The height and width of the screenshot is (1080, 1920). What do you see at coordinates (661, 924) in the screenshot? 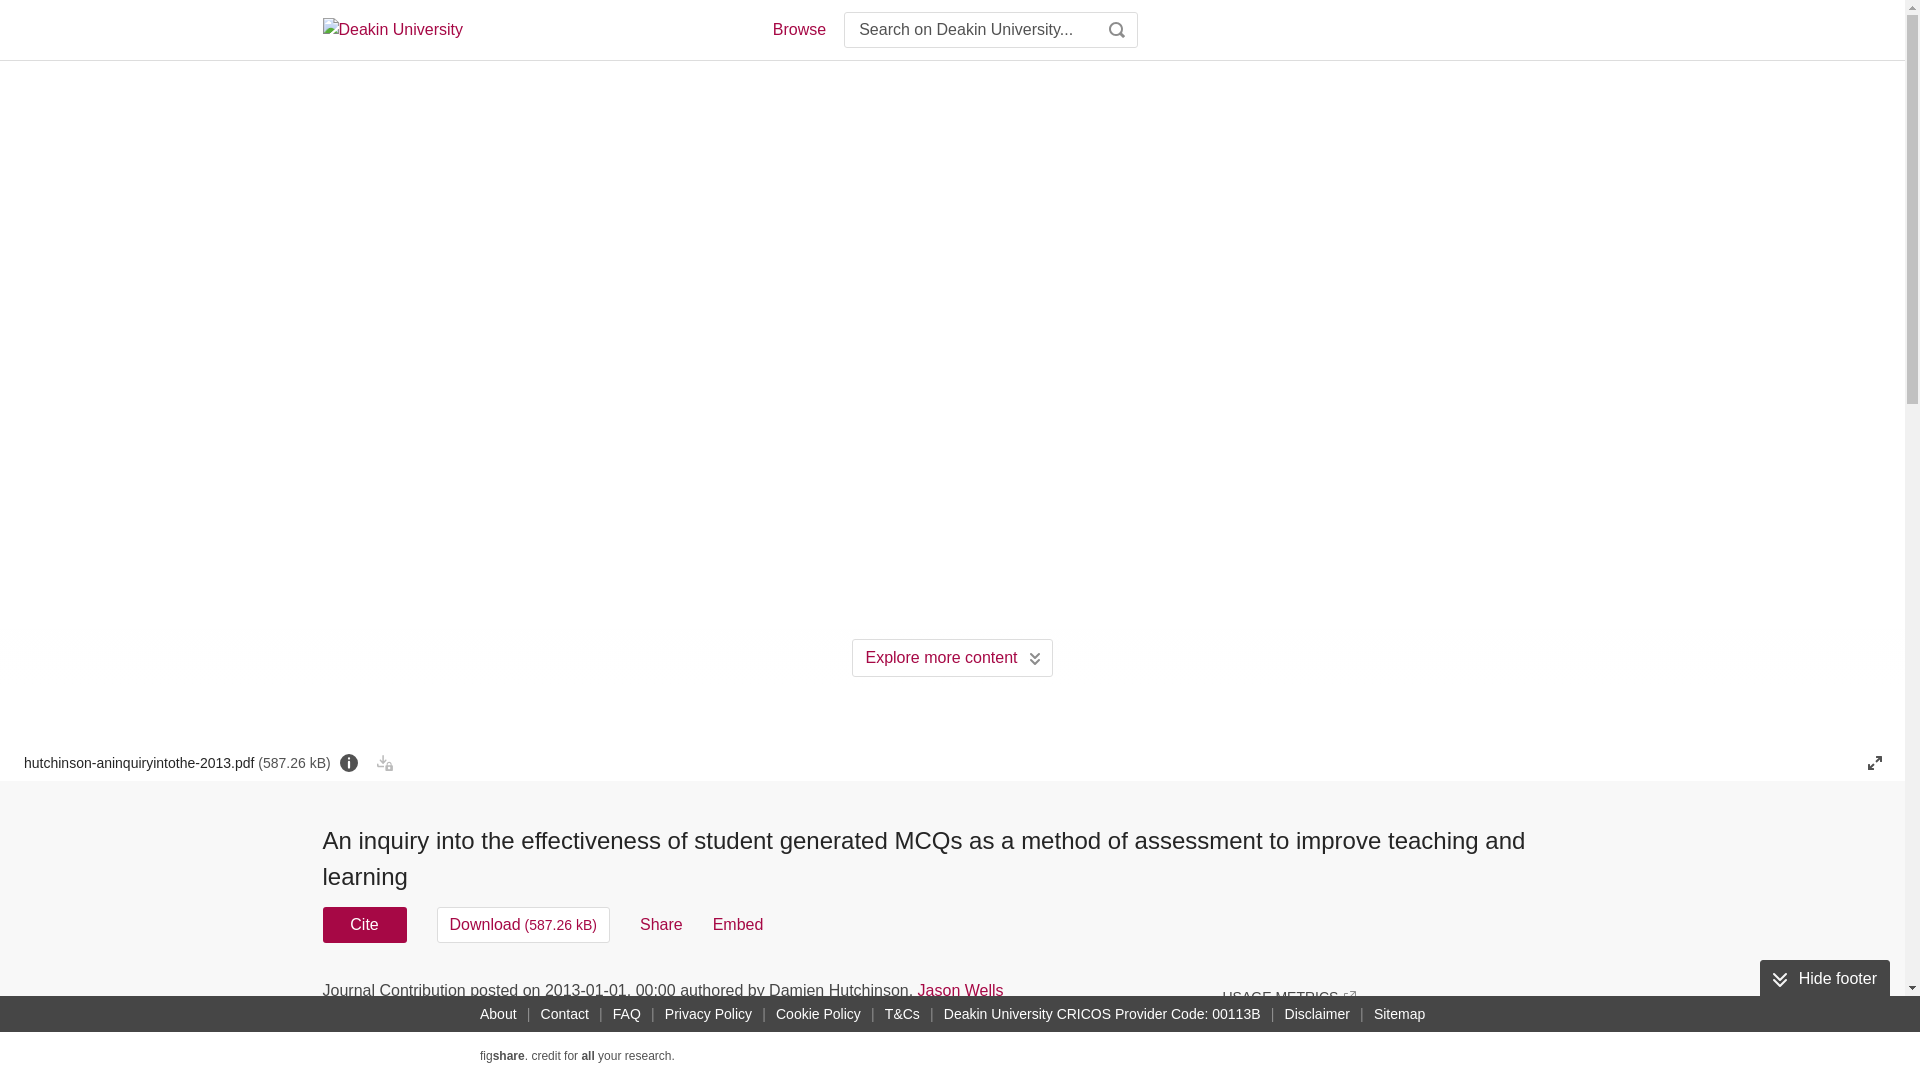
I see `Share` at bounding box center [661, 924].